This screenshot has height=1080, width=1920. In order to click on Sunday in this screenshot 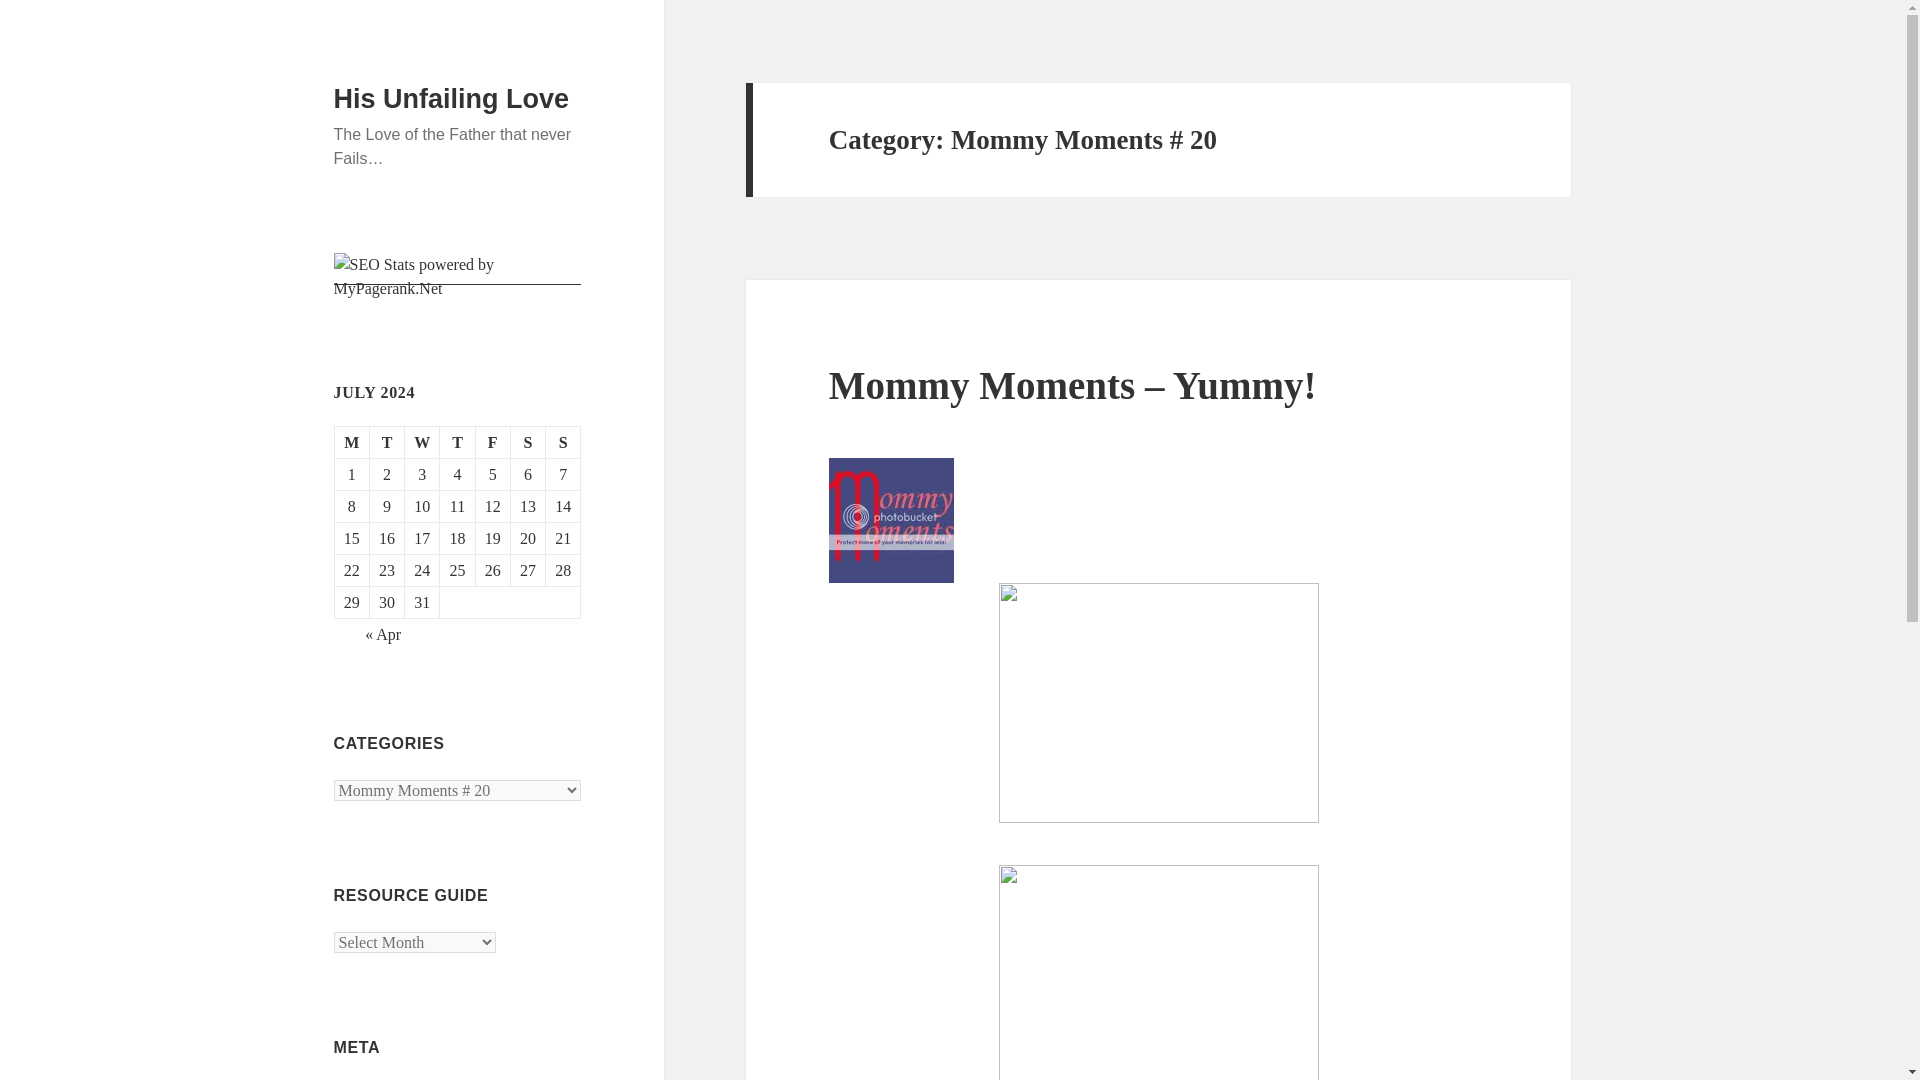, I will do `click(563, 442)`.